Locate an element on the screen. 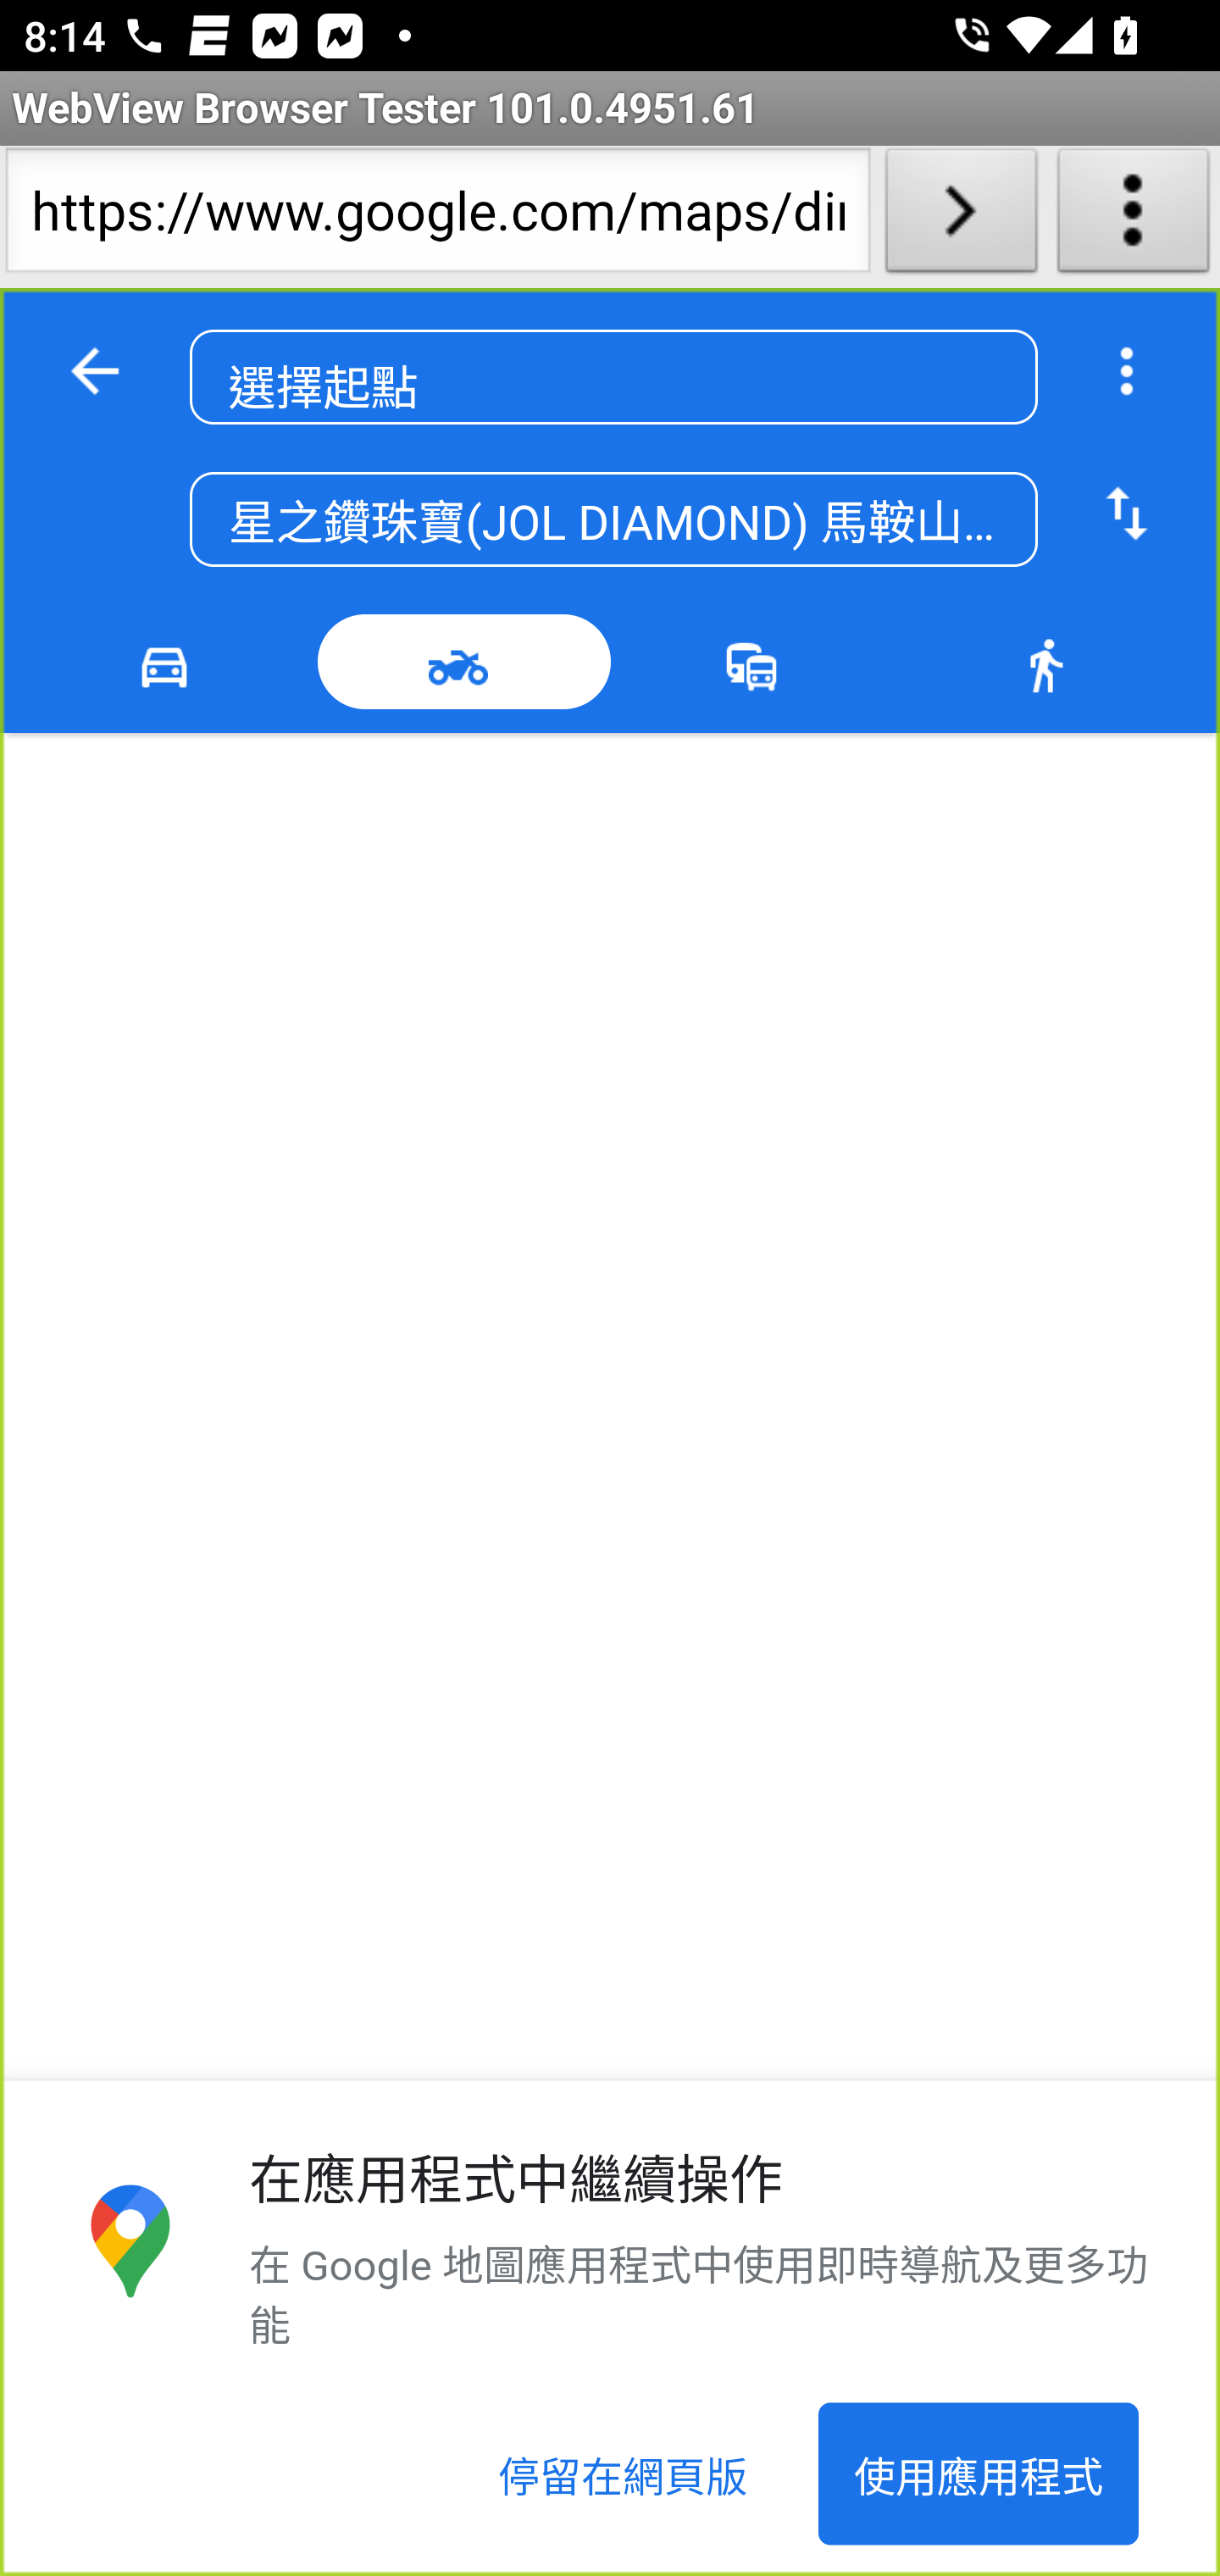  星之鑽珠寶(JOL DIAMOND) 馬鞍山馬鞍山廣場265C鋪, 沙田 is located at coordinates (613, 520).